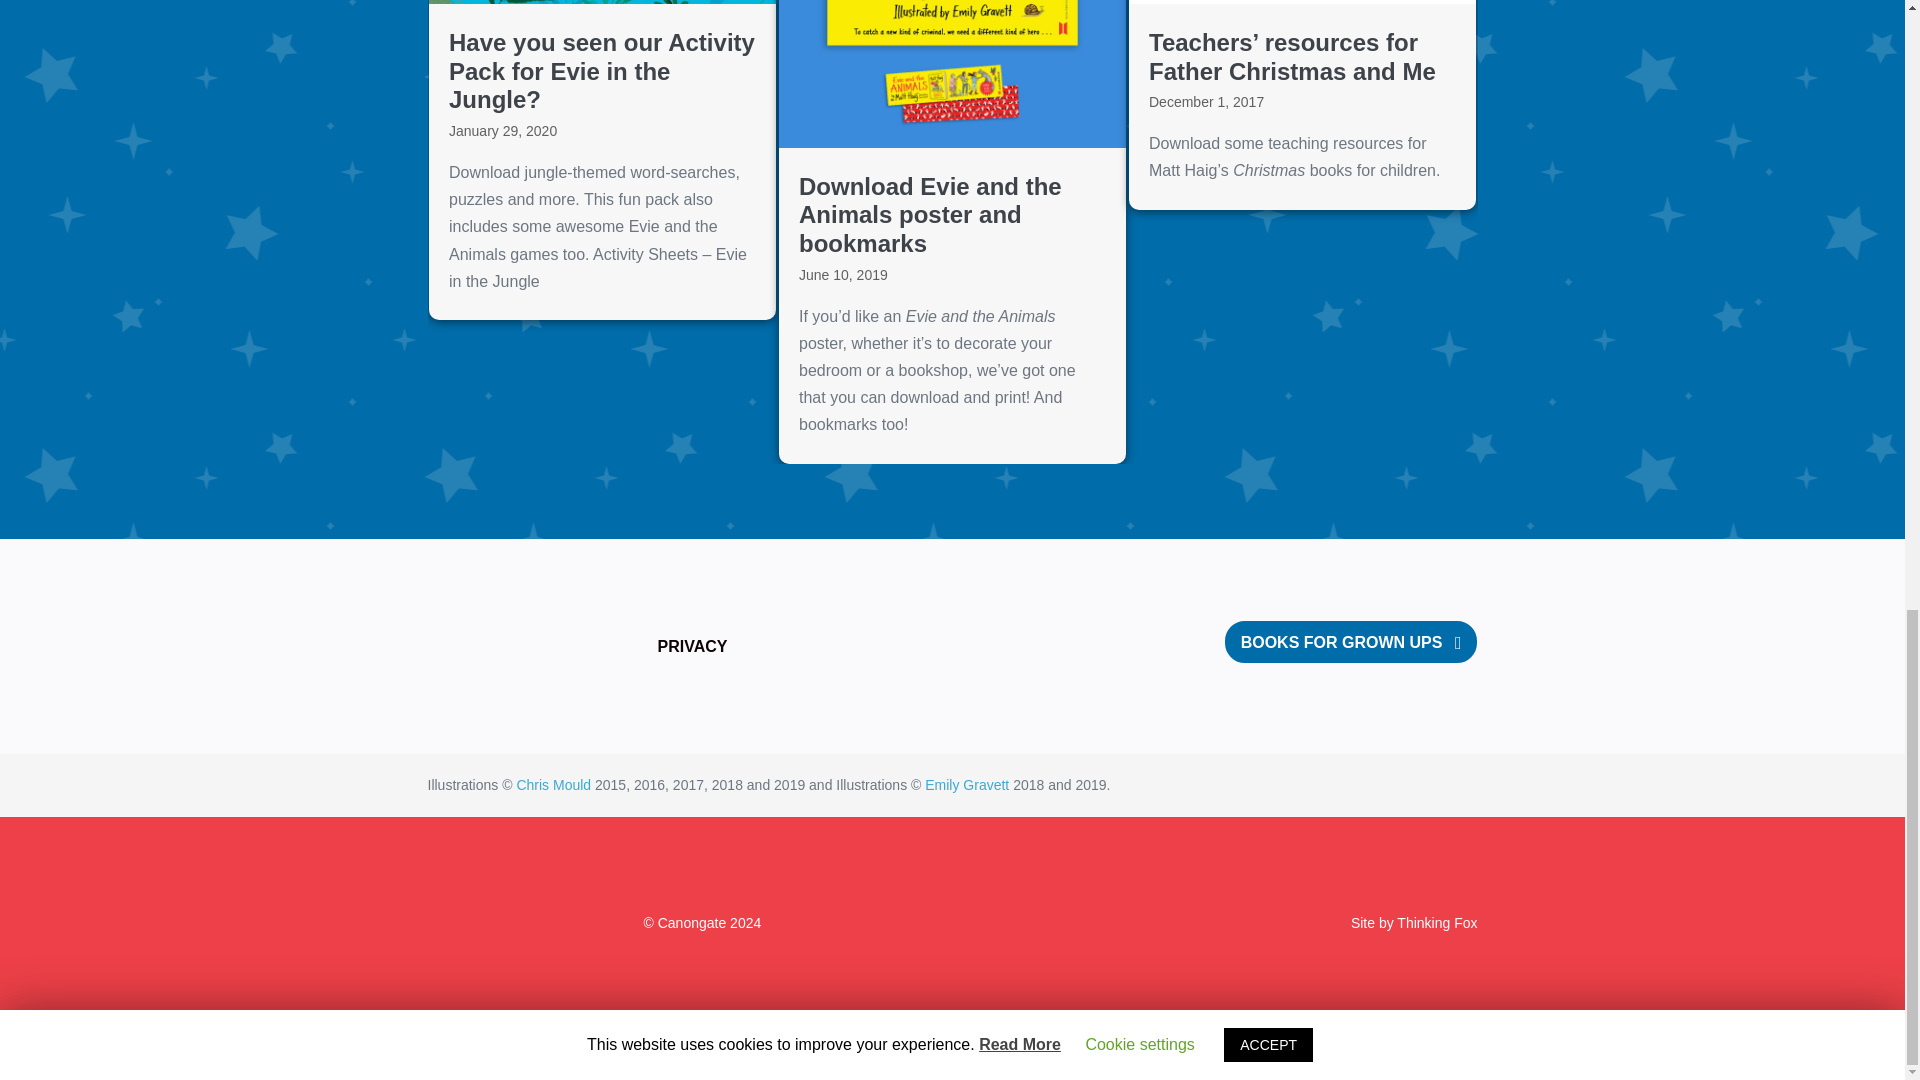  What do you see at coordinates (692, 646) in the screenshot?
I see `PRIVACY` at bounding box center [692, 646].